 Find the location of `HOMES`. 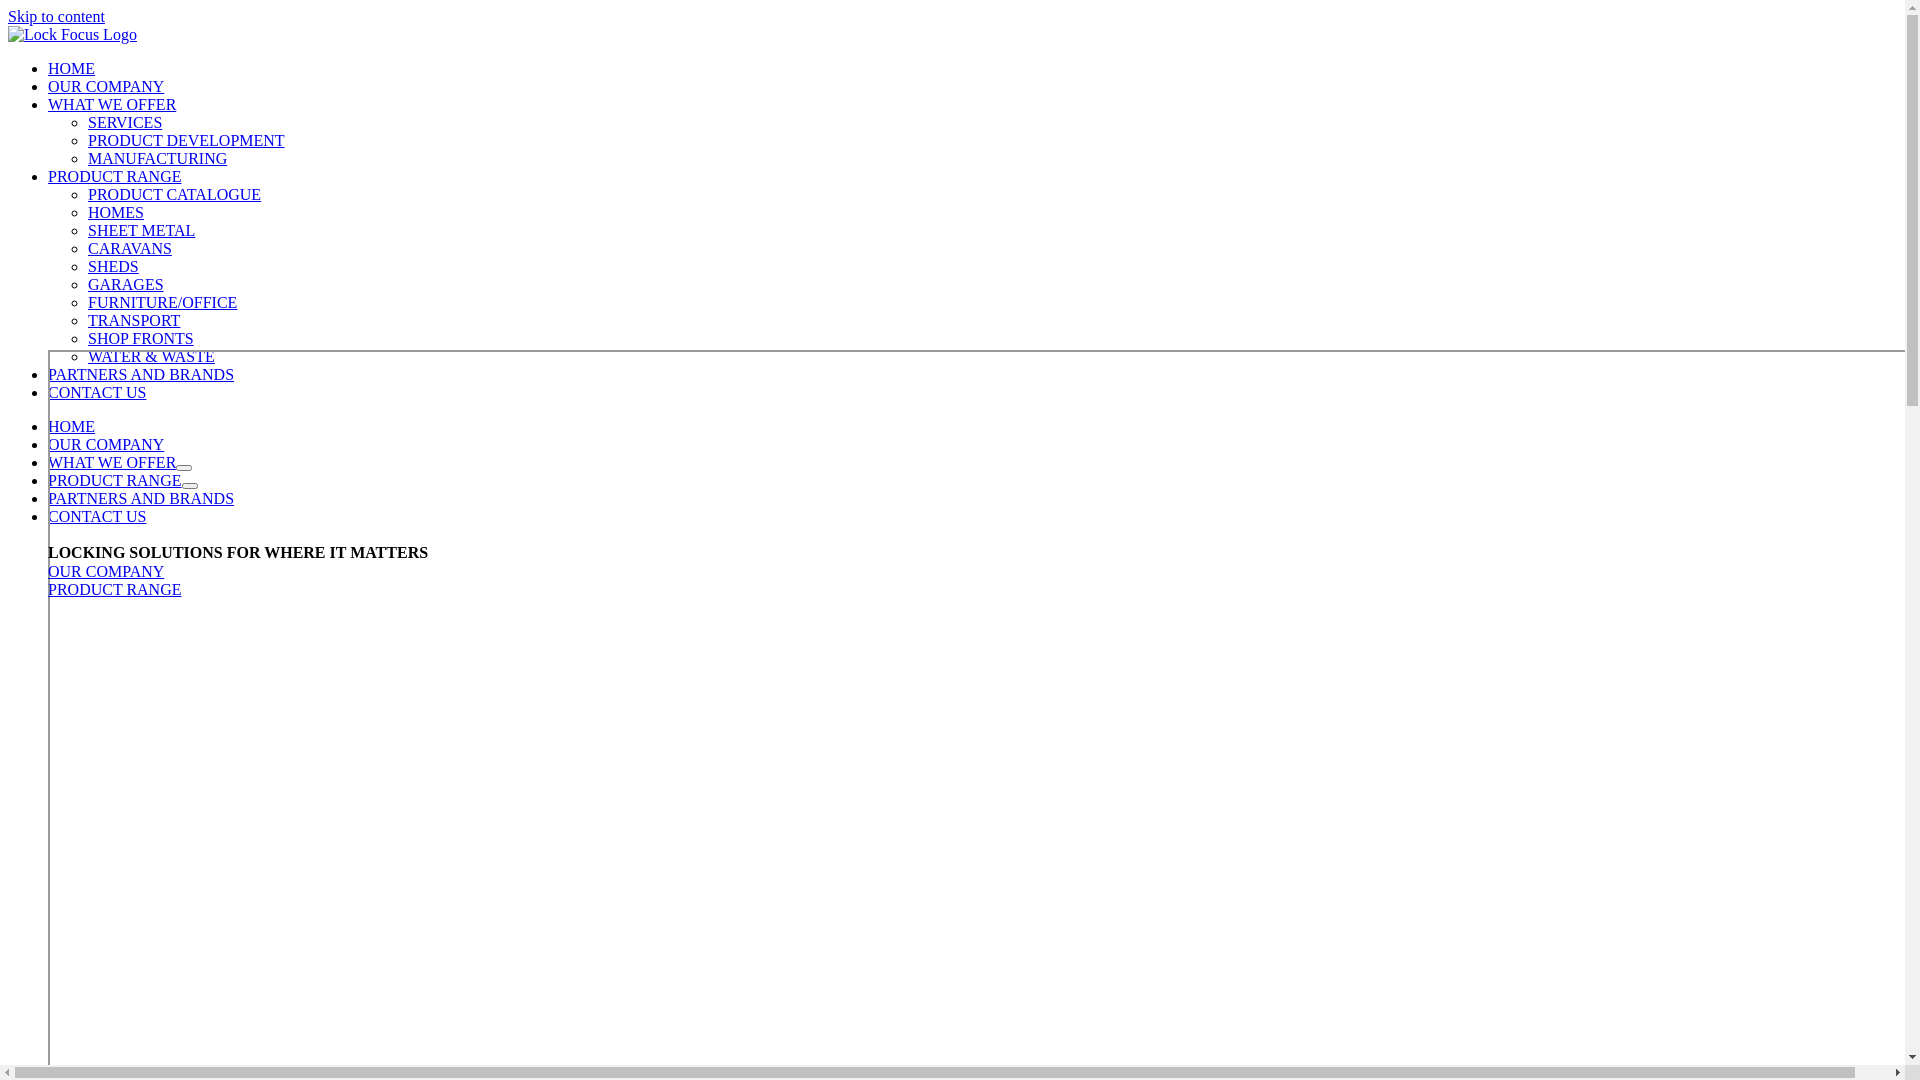

HOMES is located at coordinates (116, 212).